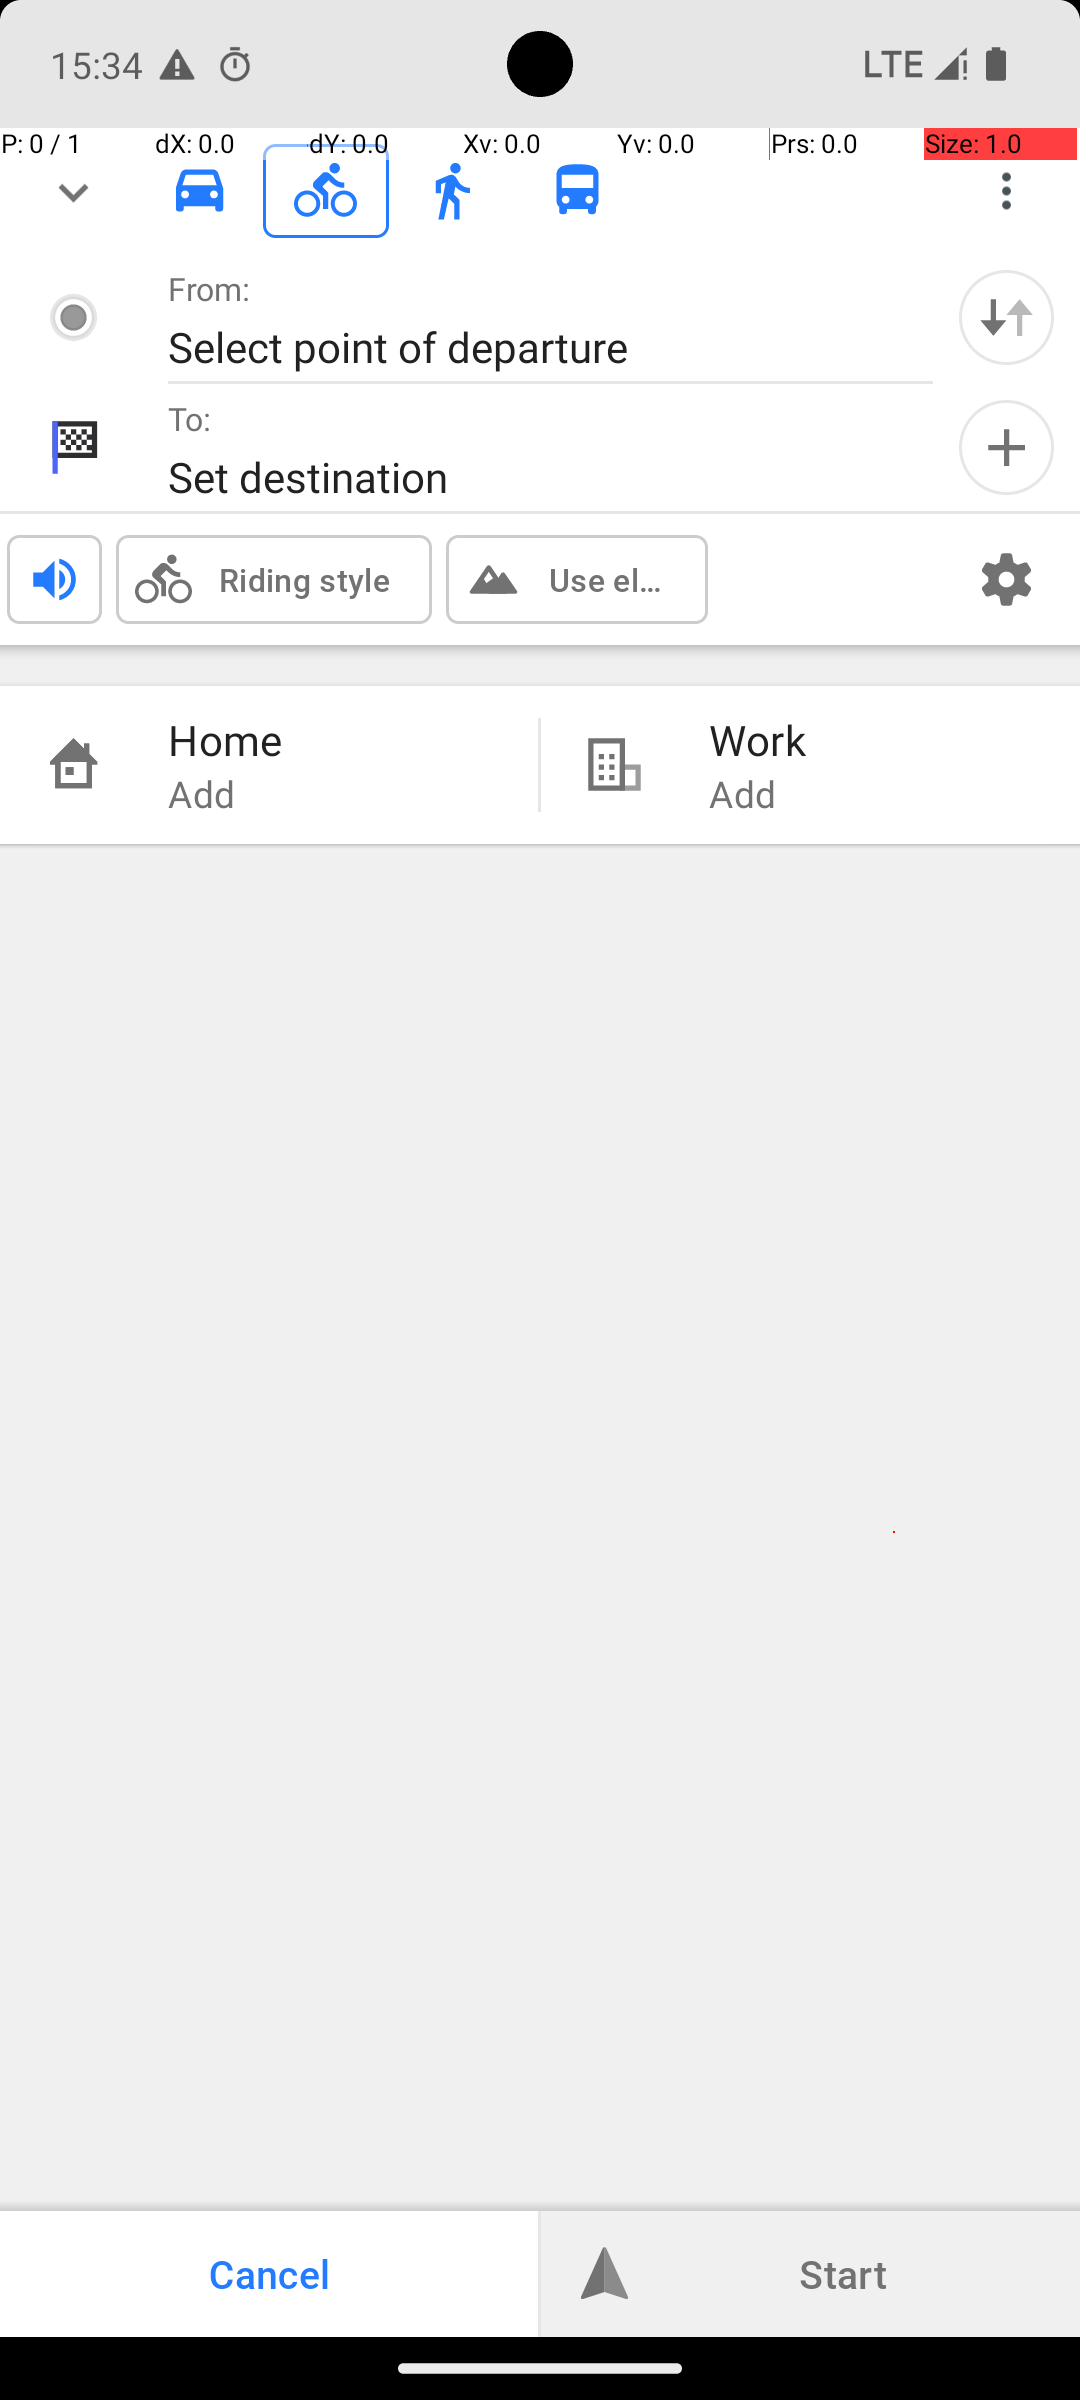  I want to click on To:, so click(190, 418).